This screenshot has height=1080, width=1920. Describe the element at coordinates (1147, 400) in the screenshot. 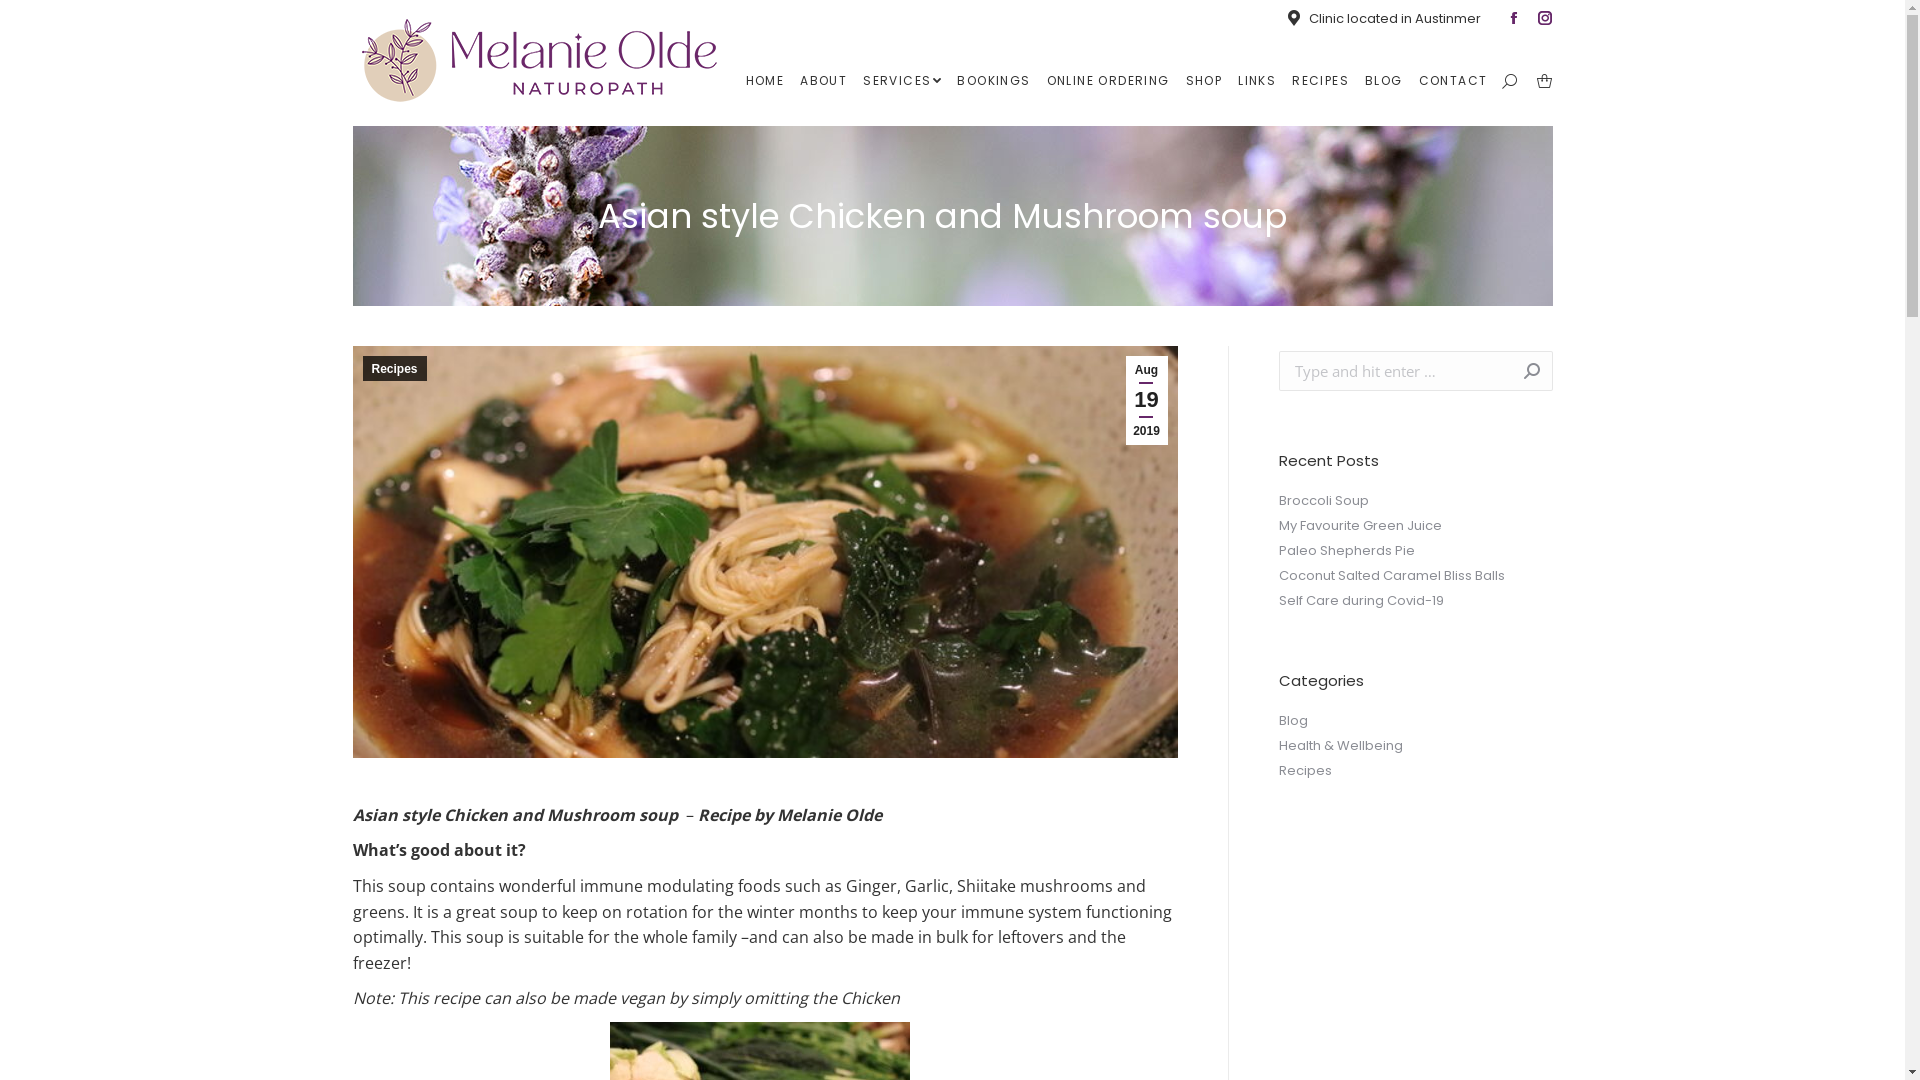

I see `Aug
19
2019` at that location.